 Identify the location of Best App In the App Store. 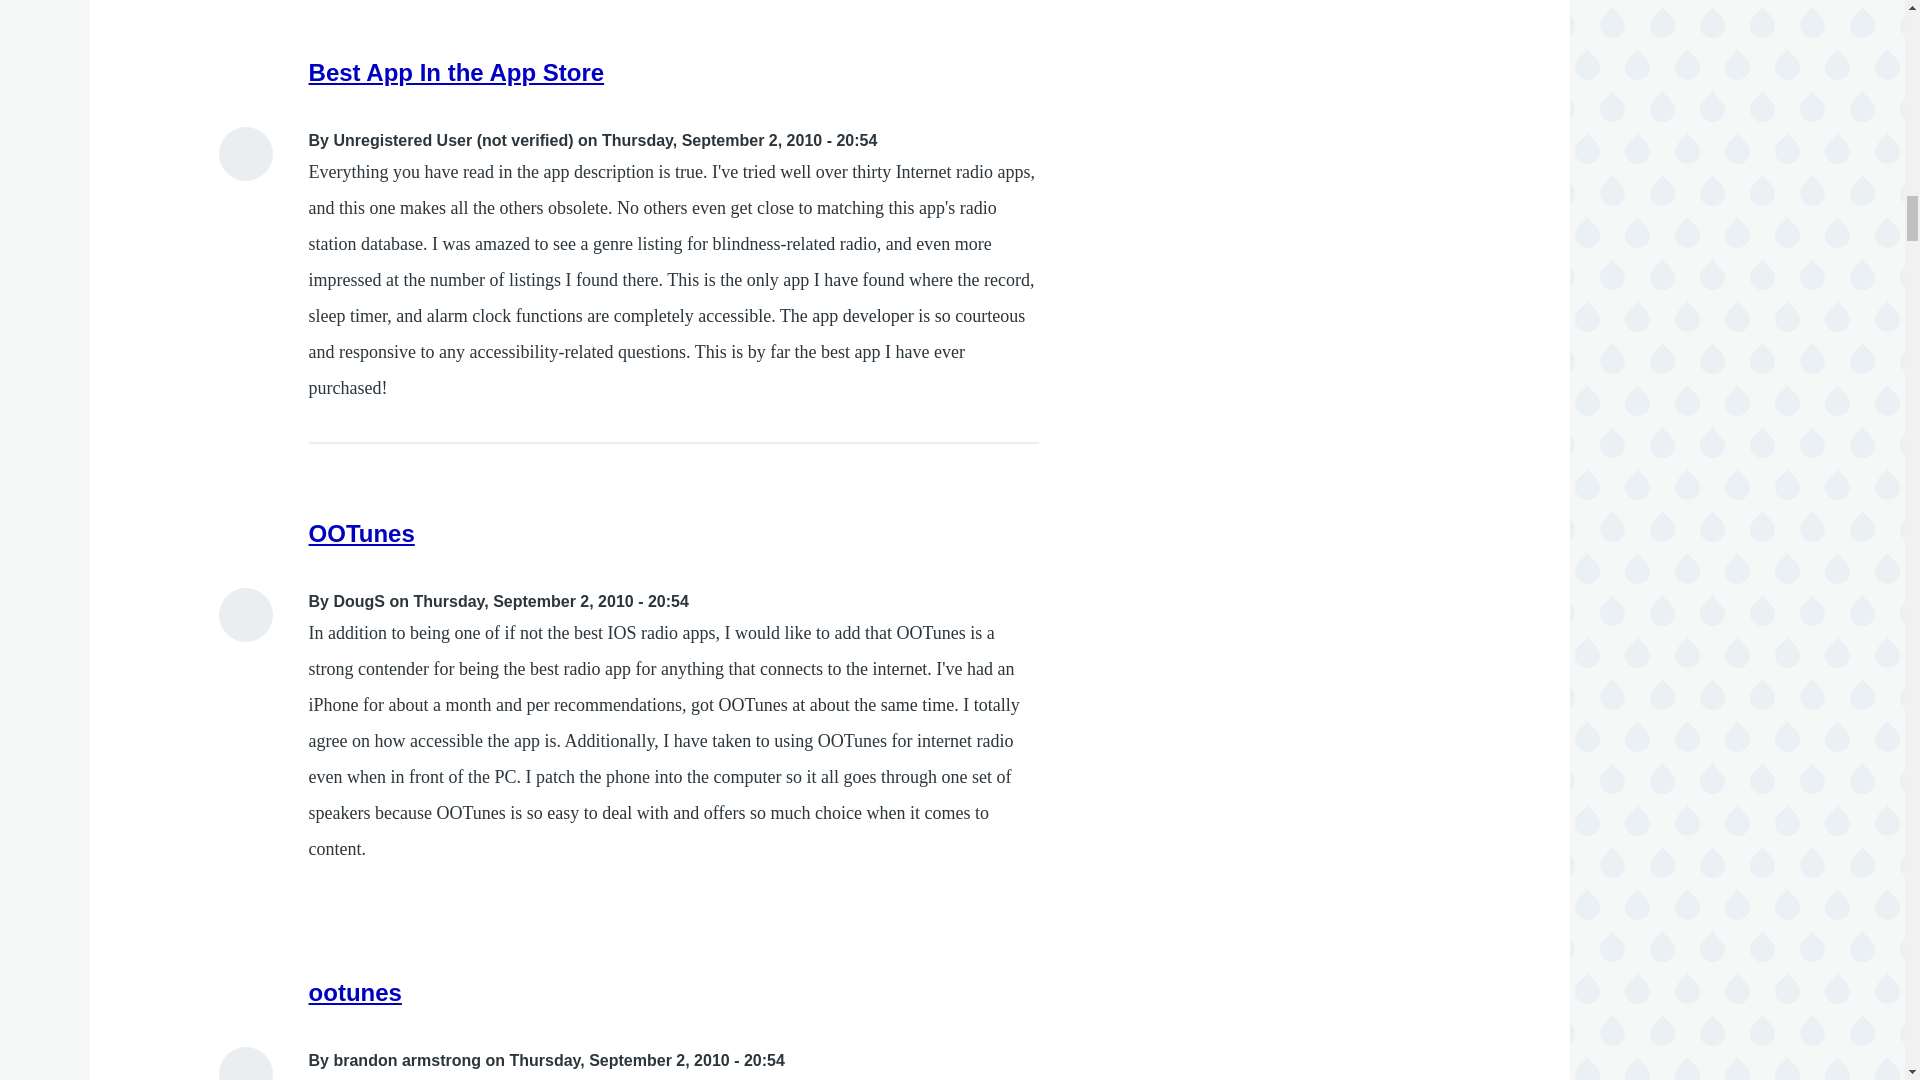
(456, 72).